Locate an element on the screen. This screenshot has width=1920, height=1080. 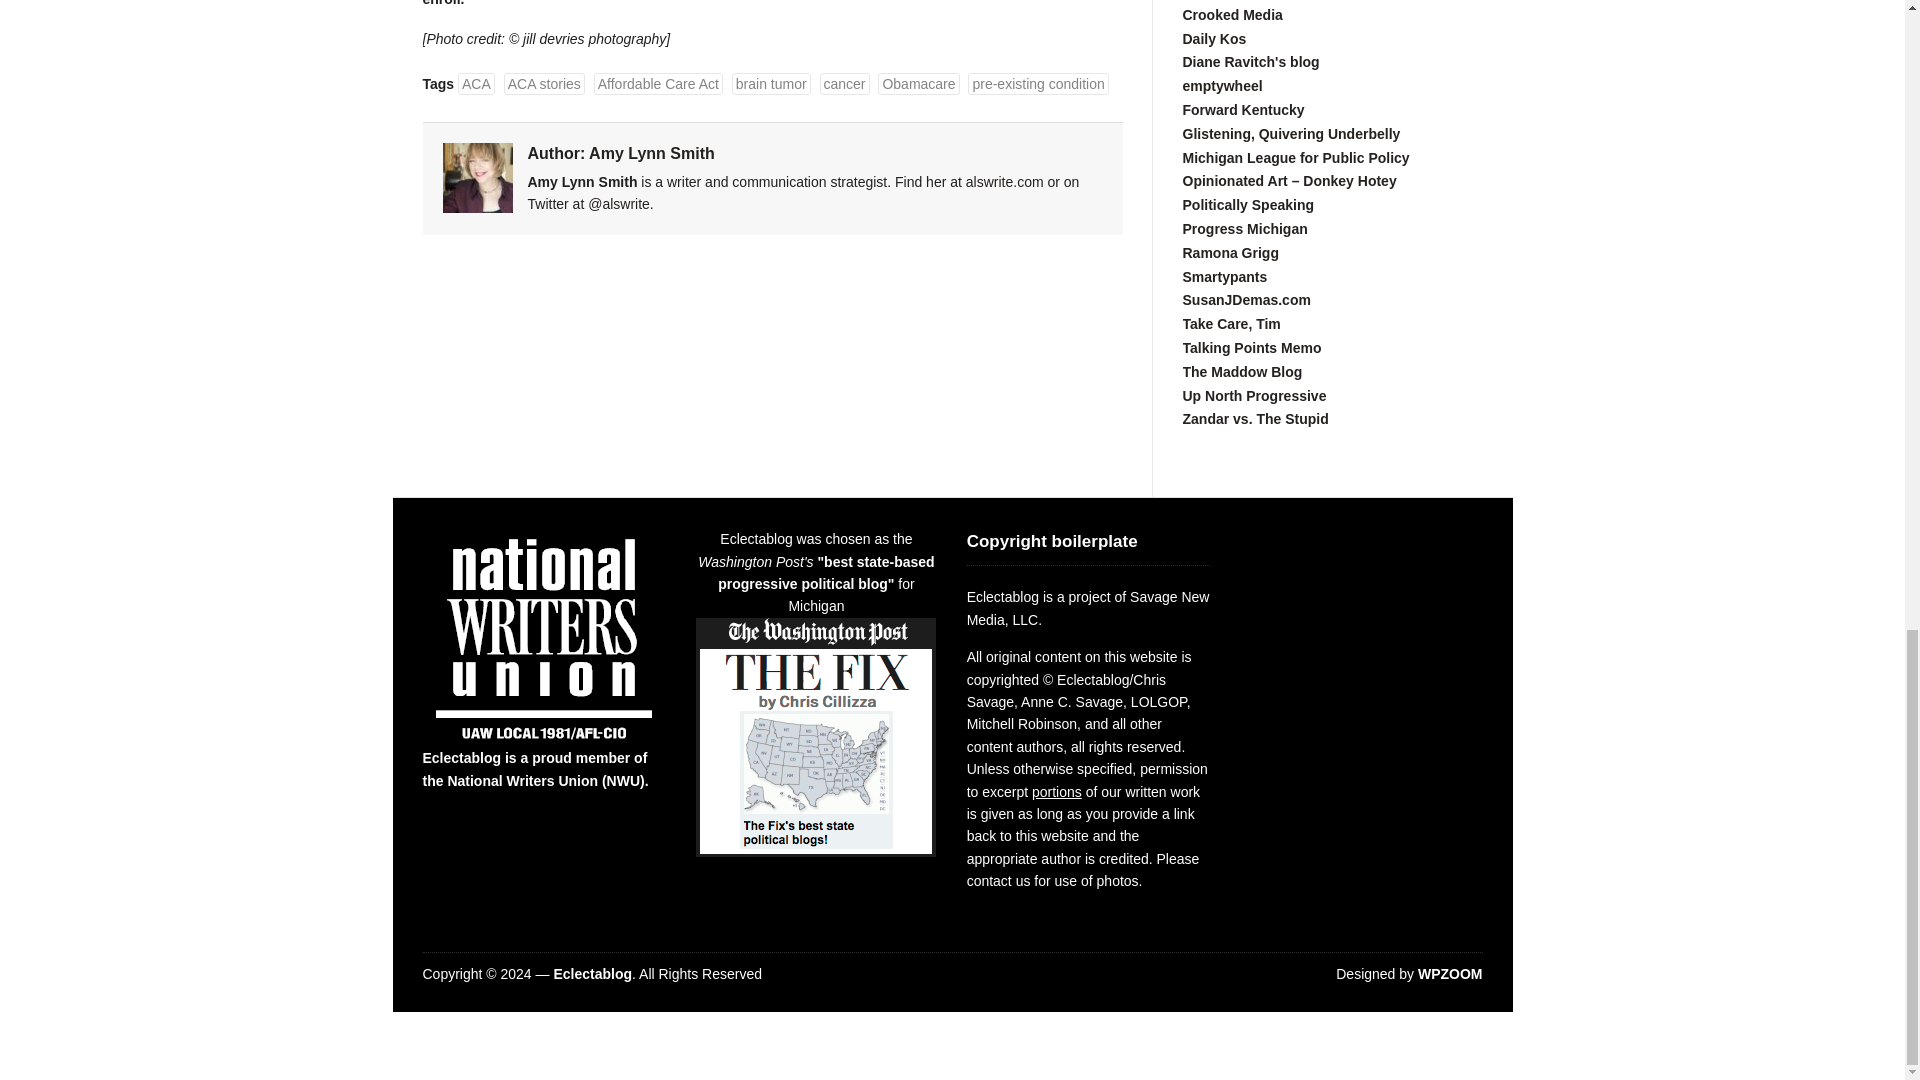
Personal blog of Eclectablogger and journalist Susan Demas is located at coordinates (1246, 299).